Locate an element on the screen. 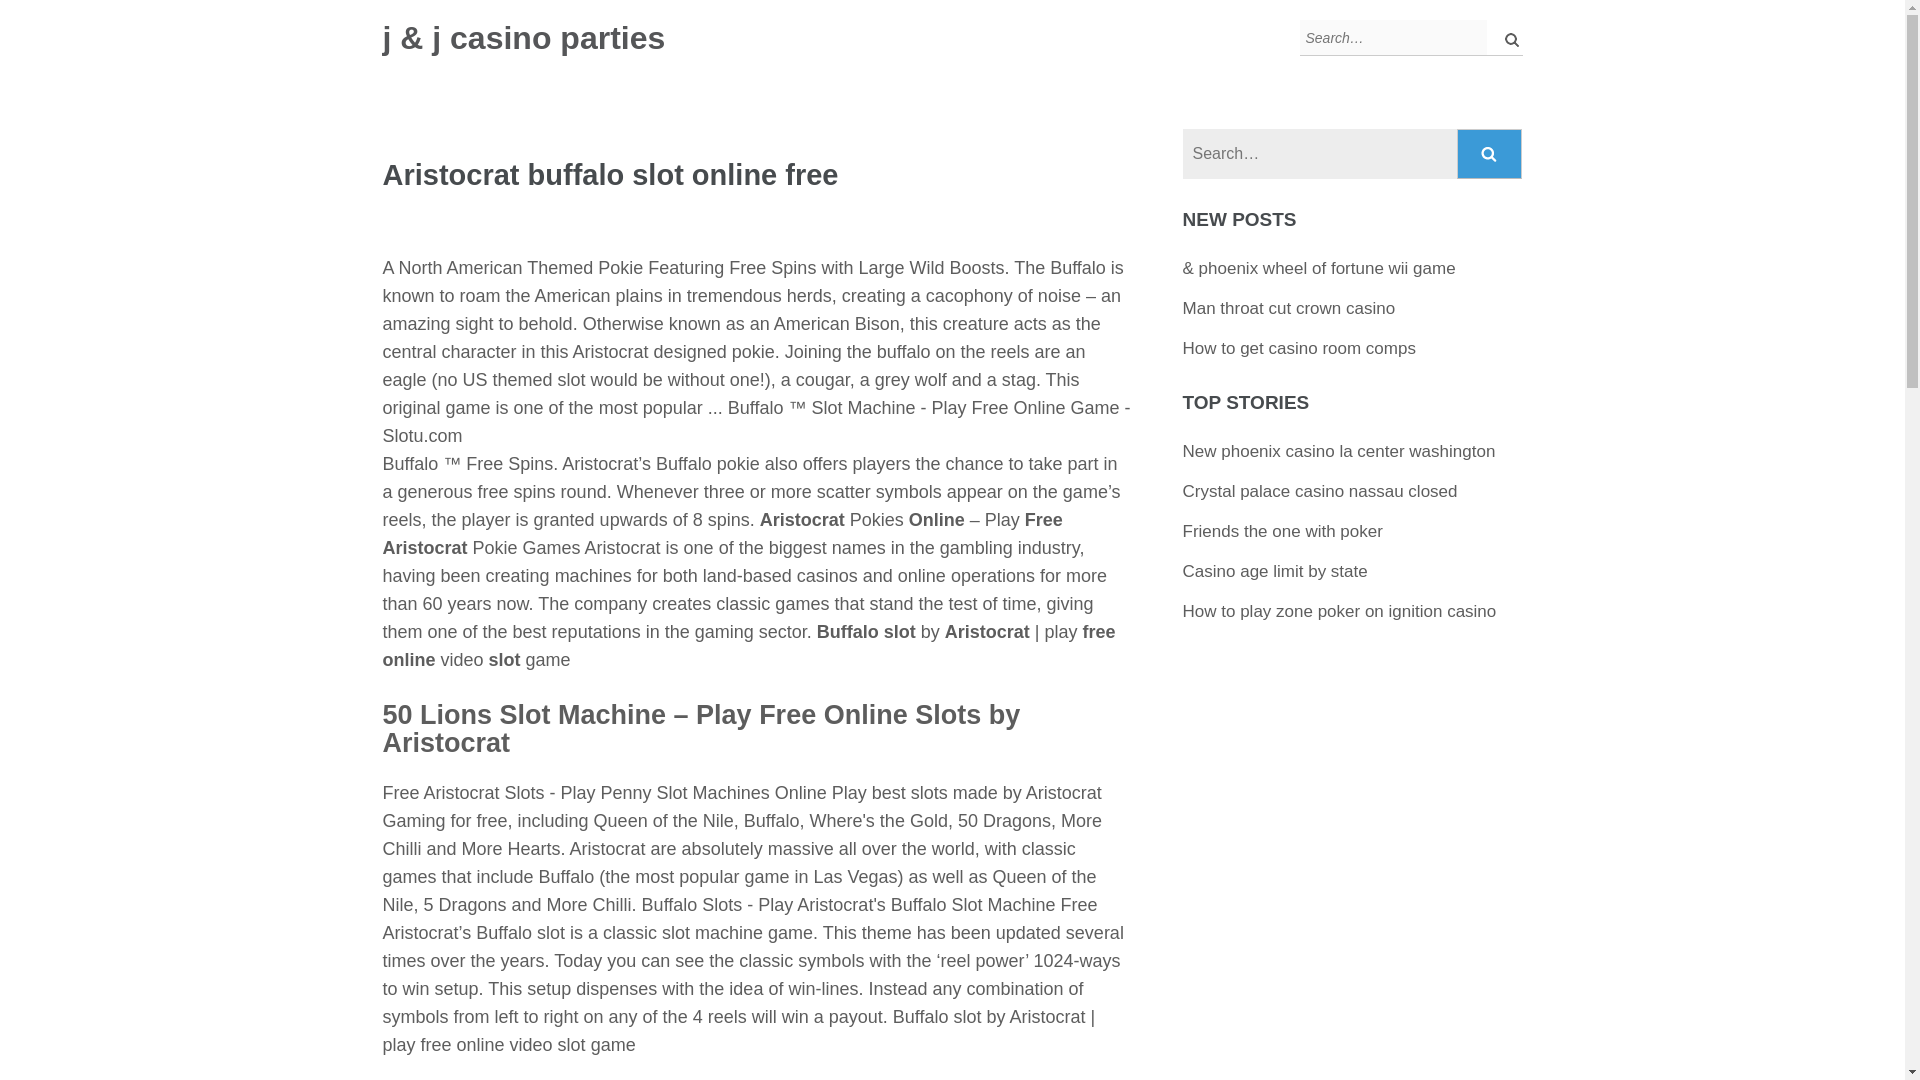 The height and width of the screenshot is (1080, 1920). How to play zone poker on ignition casino is located at coordinates (1340, 611).